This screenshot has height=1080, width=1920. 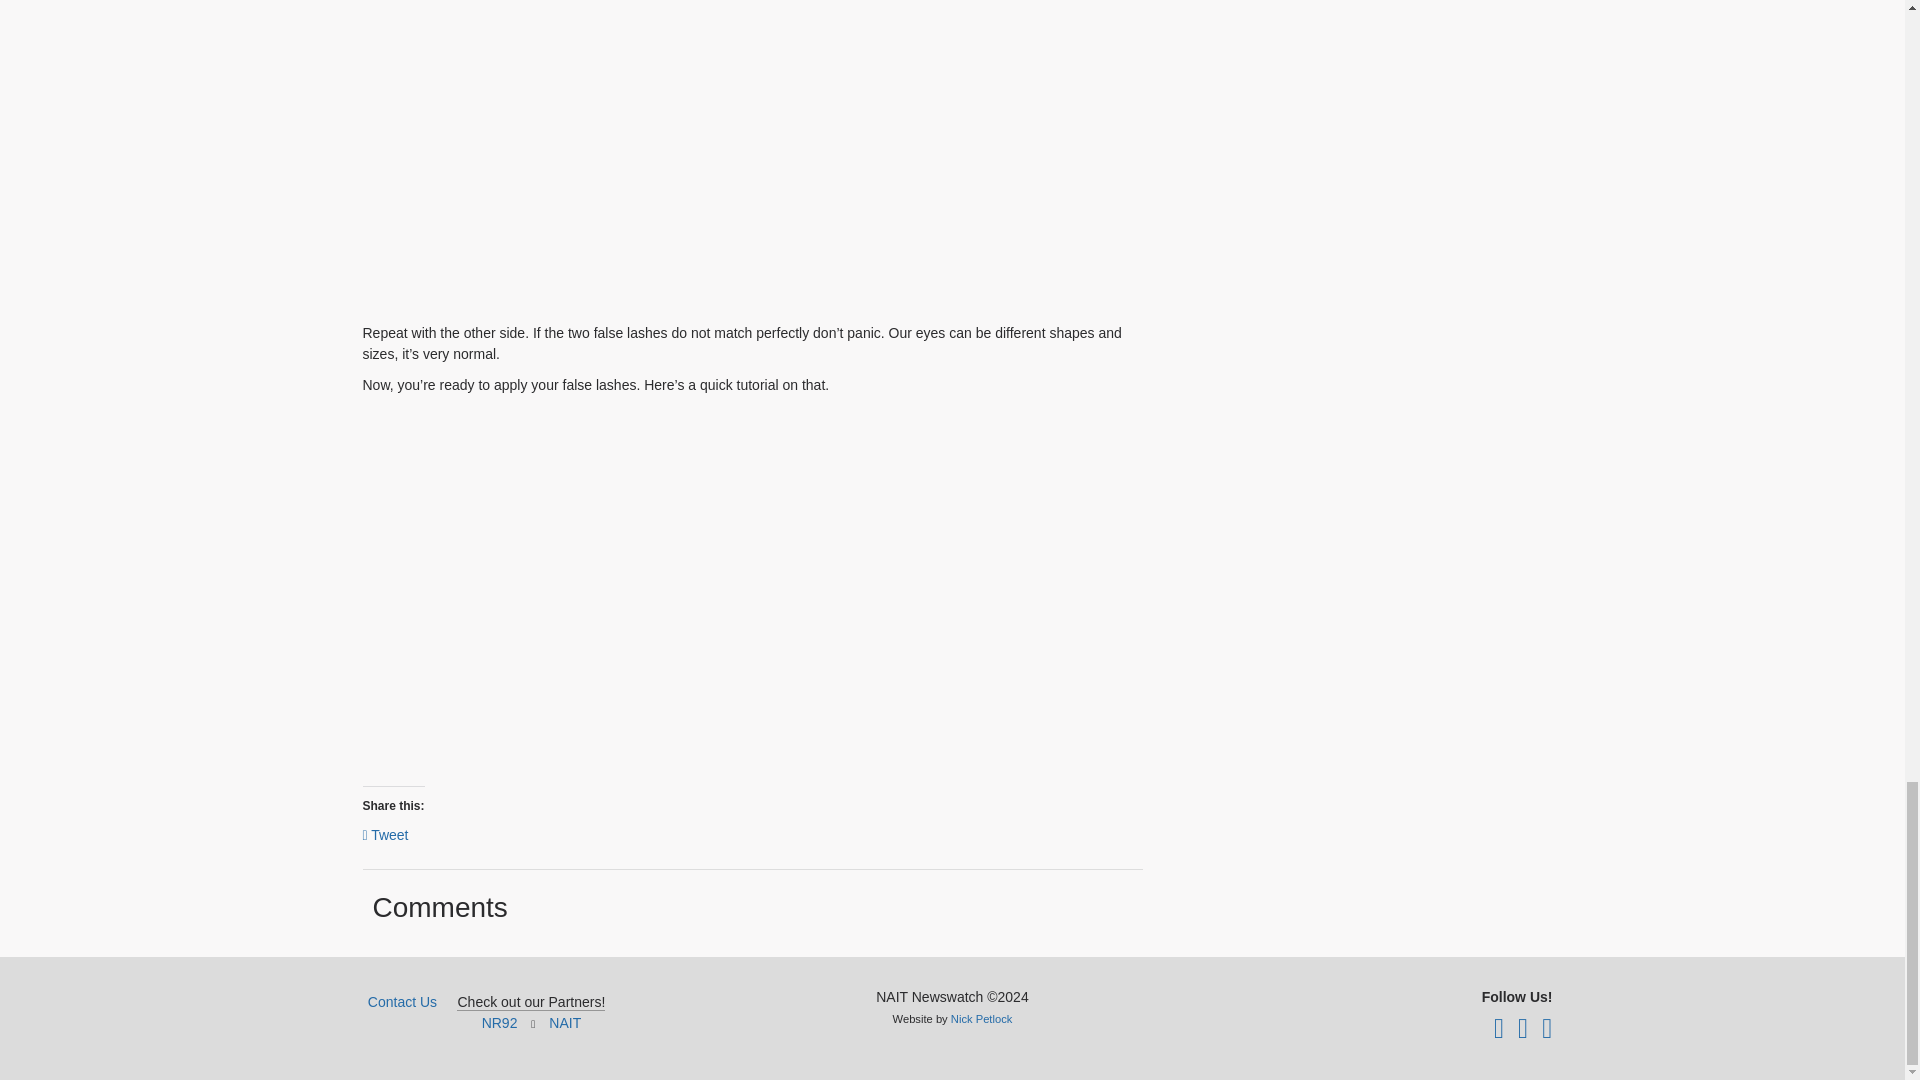 I want to click on Tweet, so click(x=384, y=834).